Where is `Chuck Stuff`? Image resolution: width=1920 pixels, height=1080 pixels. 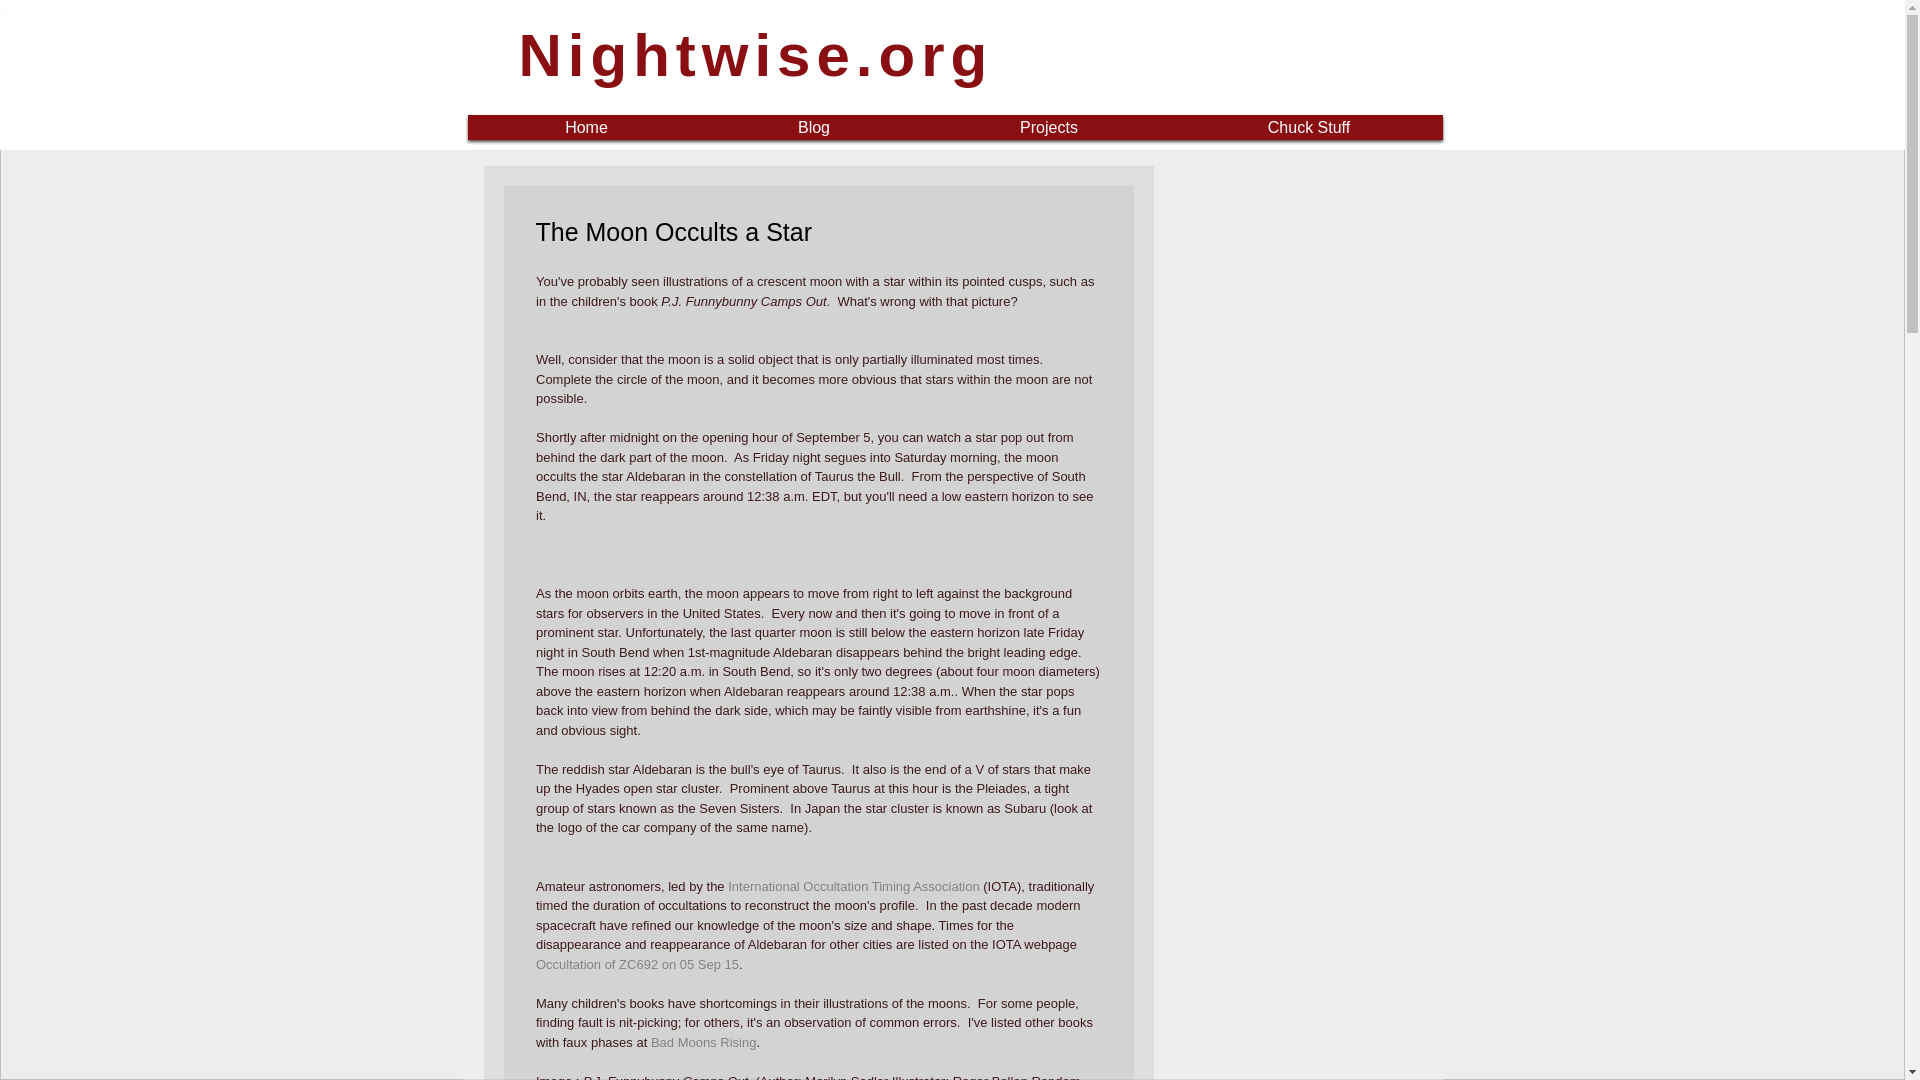
Chuck Stuff is located at coordinates (1309, 127).